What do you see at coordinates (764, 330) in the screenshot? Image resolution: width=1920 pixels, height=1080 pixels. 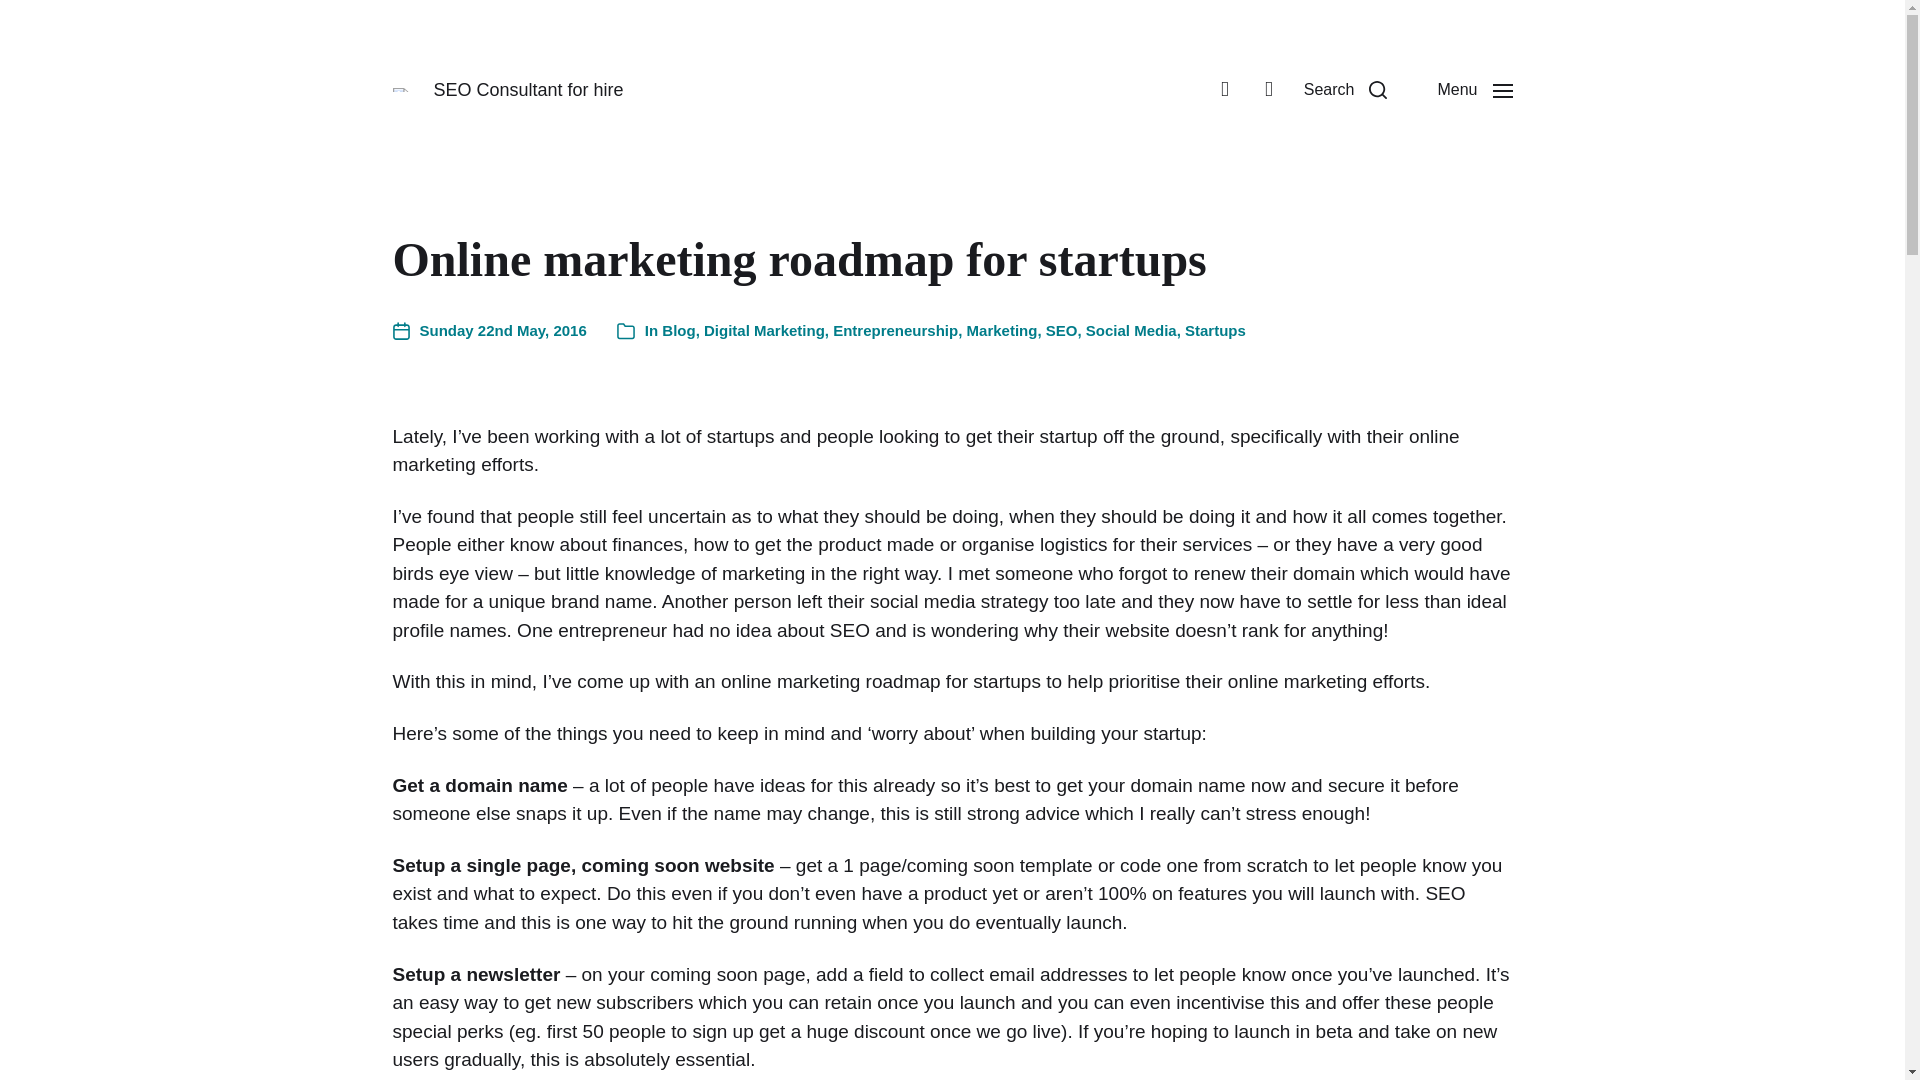 I see `Digital Marketing` at bounding box center [764, 330].